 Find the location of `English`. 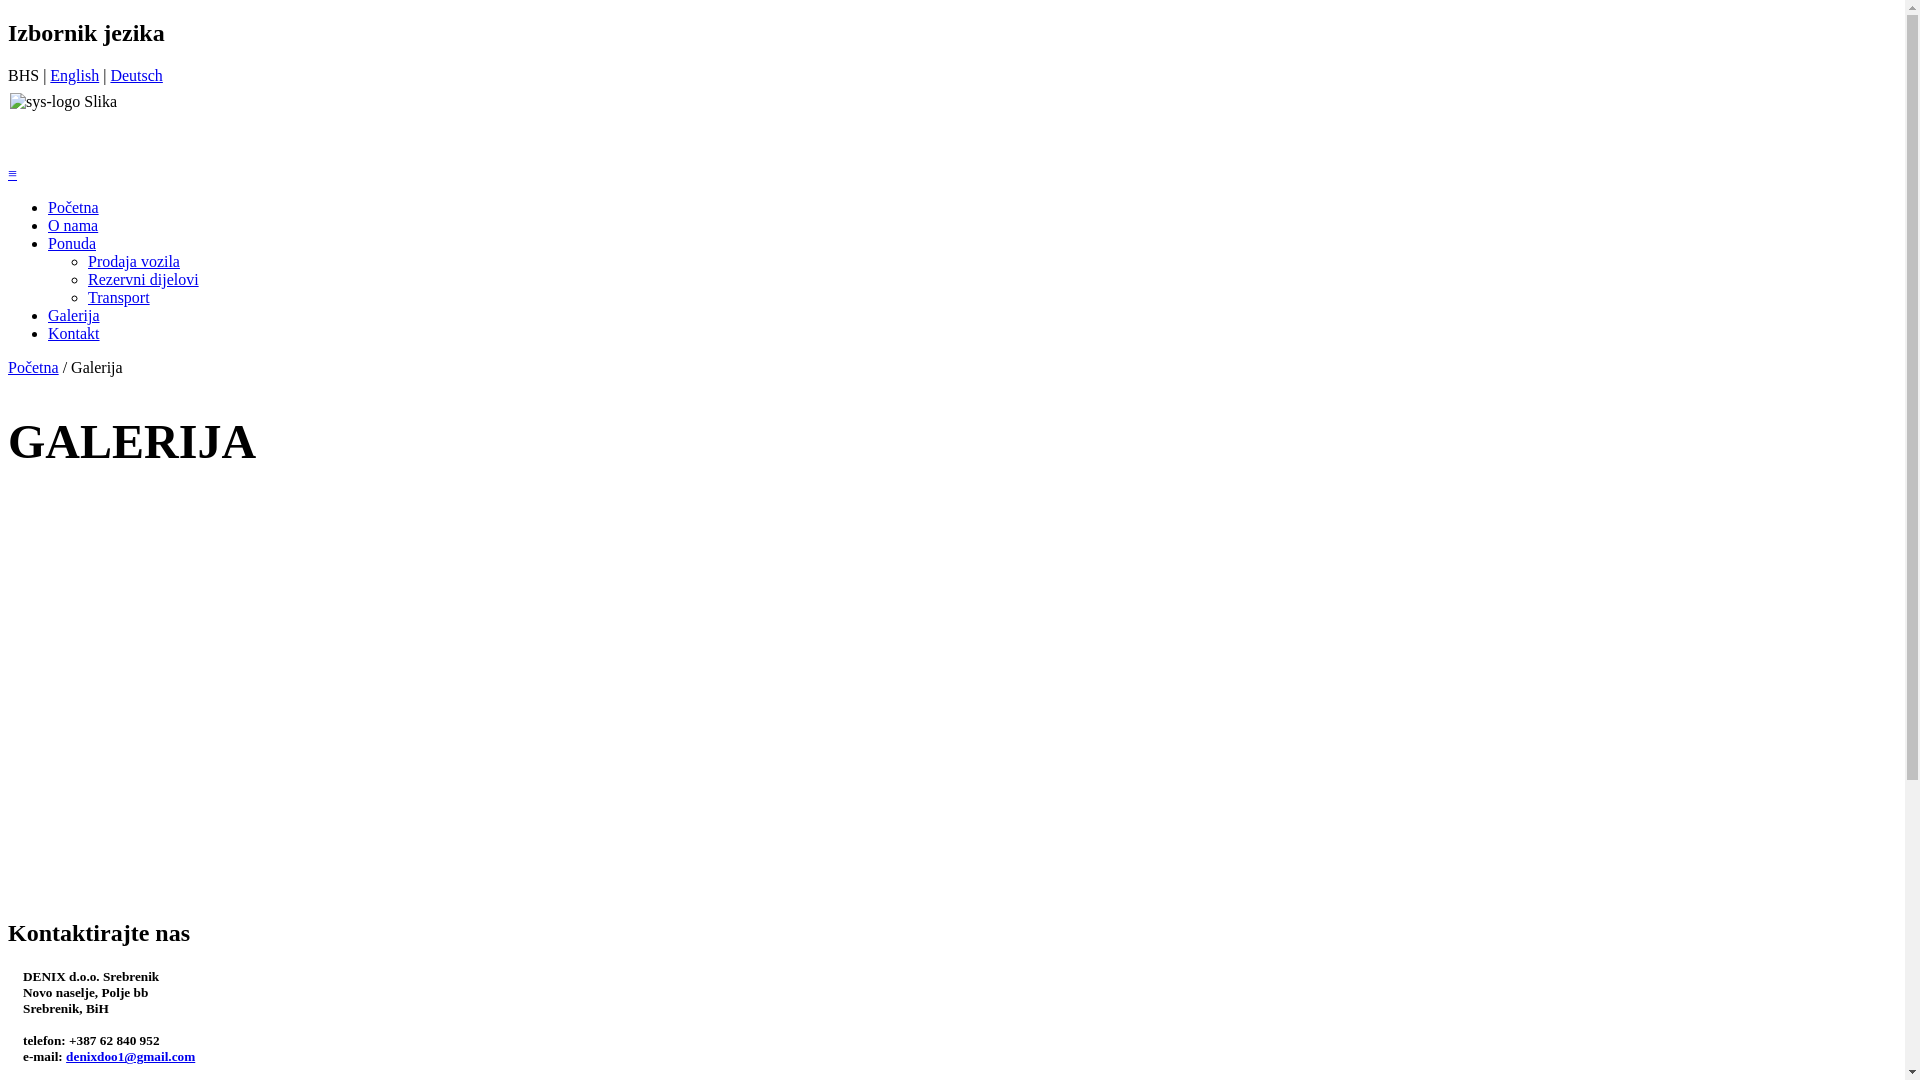

English is located at coordinates (74, 76).